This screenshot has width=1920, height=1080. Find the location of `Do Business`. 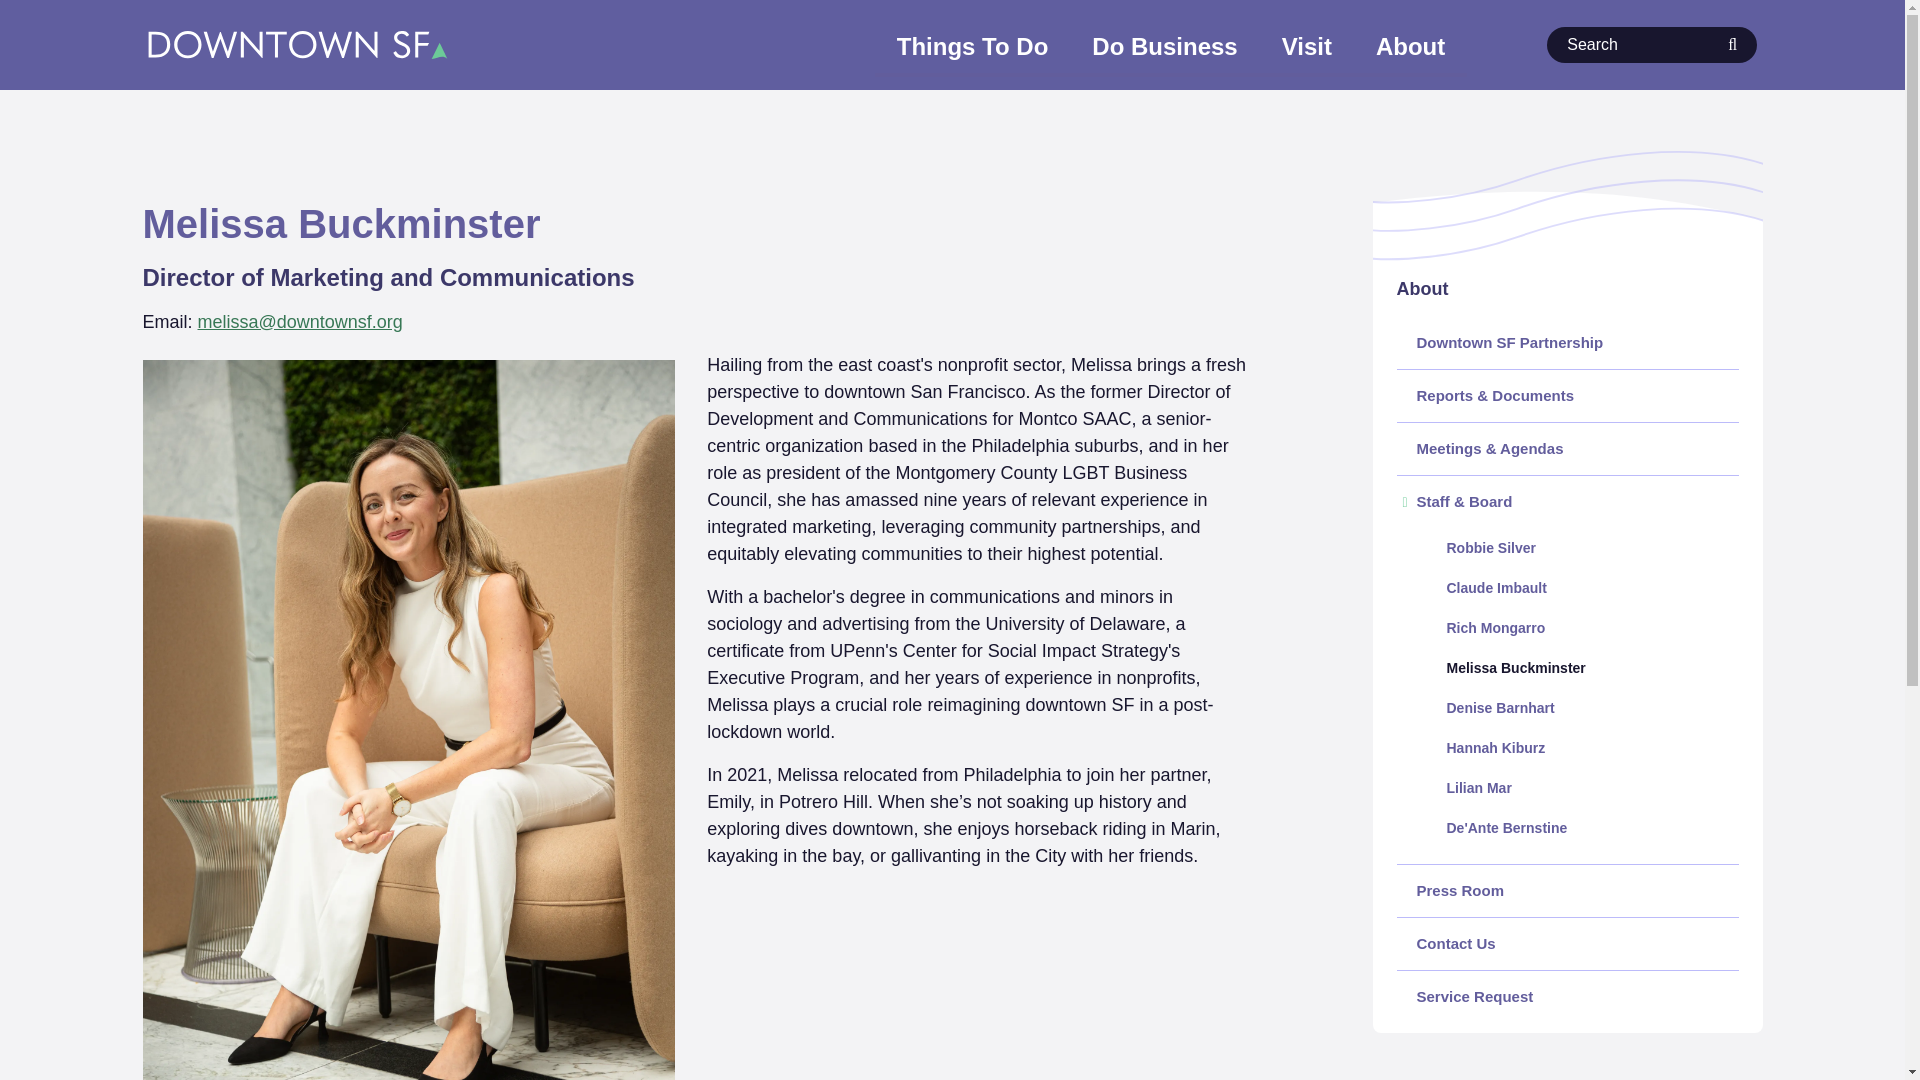

Do Business is located at coordinates (1164, 48).